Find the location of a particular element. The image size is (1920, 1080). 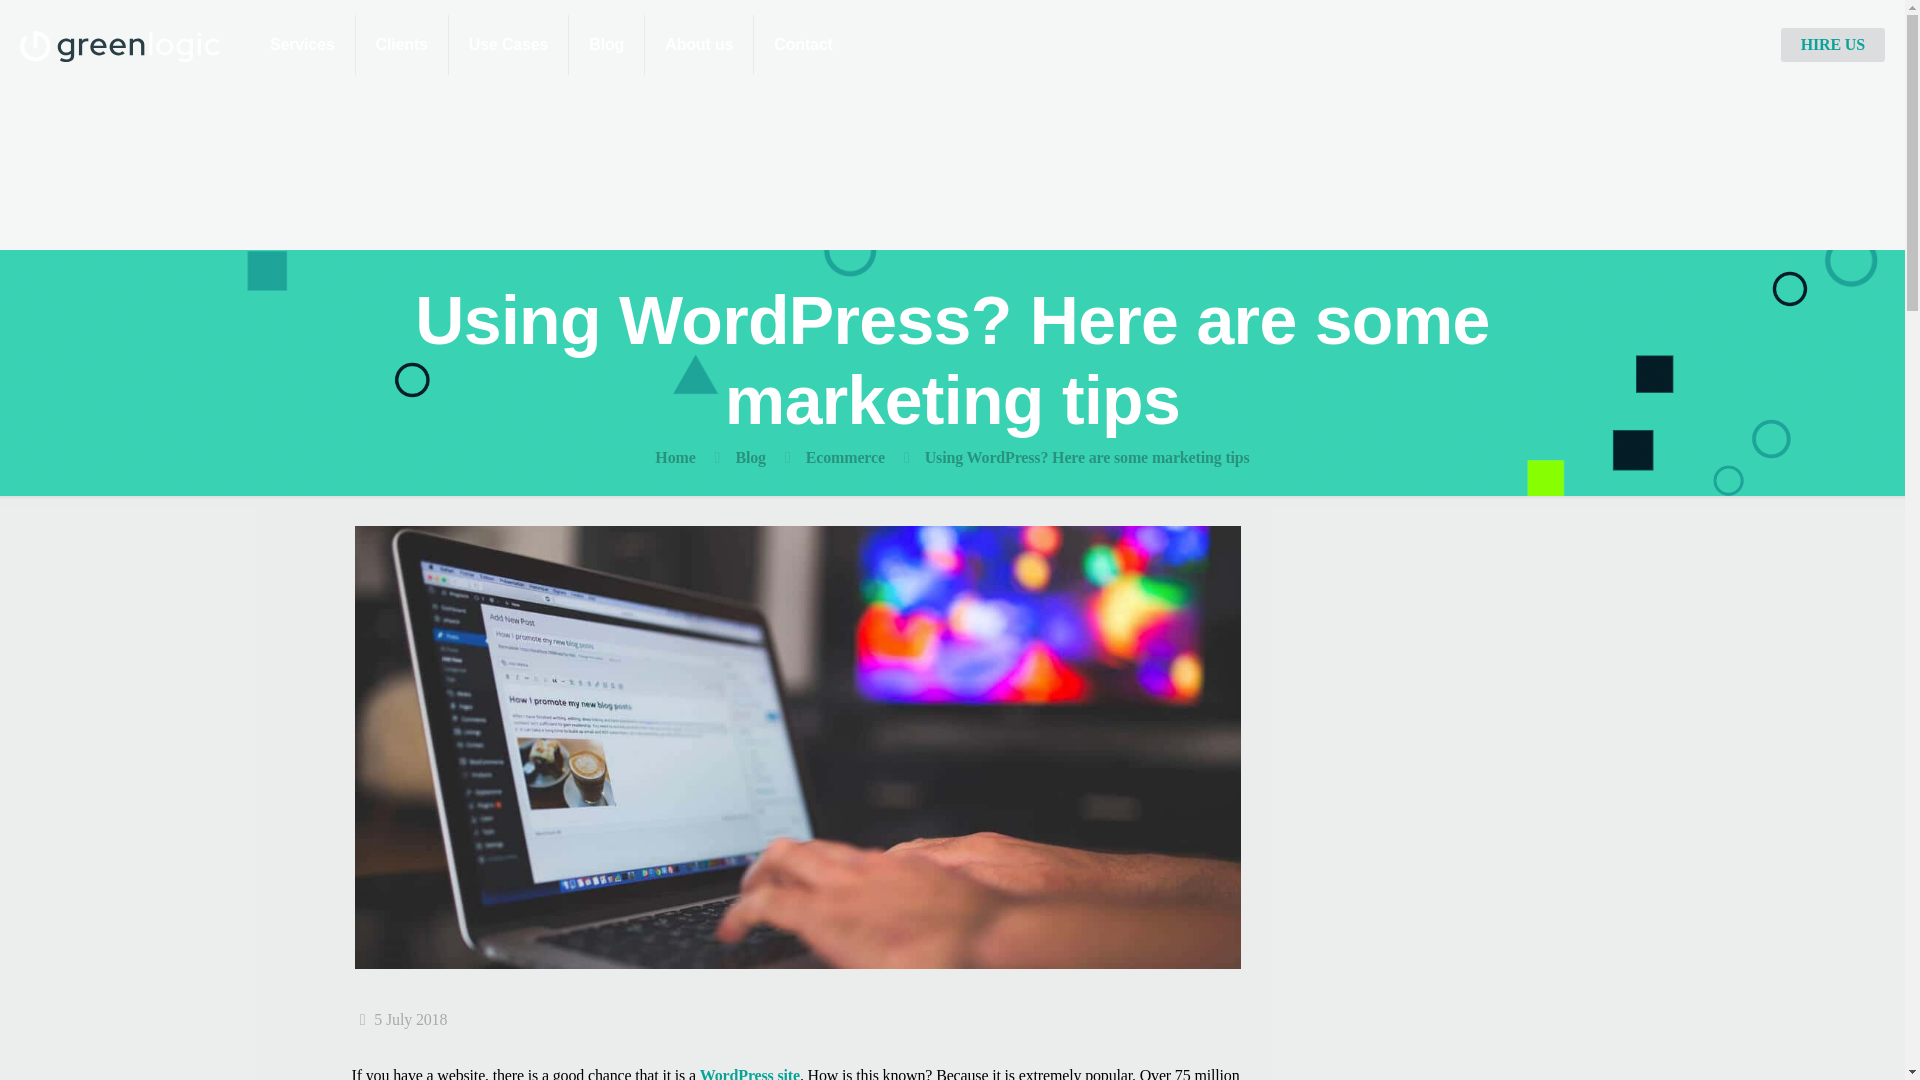

Home is located at coordinates (674, 457).